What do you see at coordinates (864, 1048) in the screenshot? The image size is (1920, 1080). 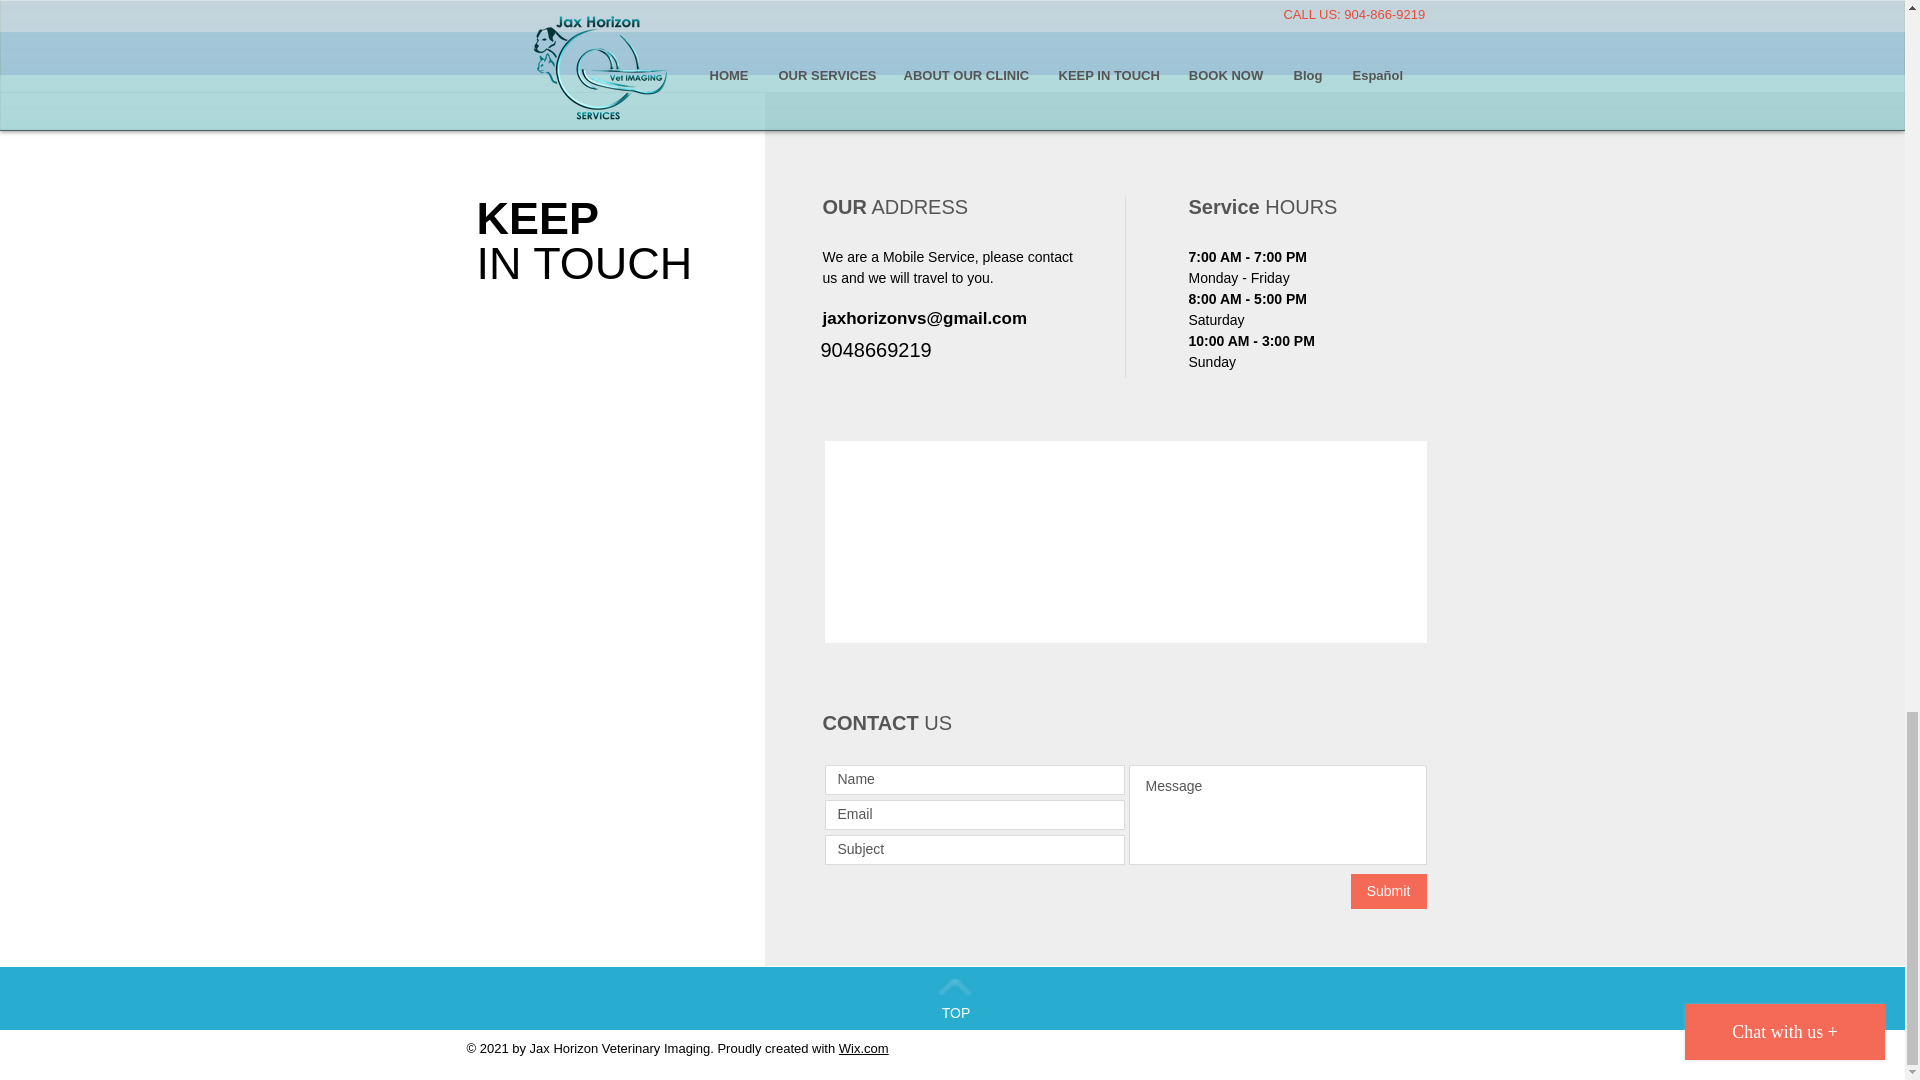 I see `Wix.com` at bounding box center [864, 1048].